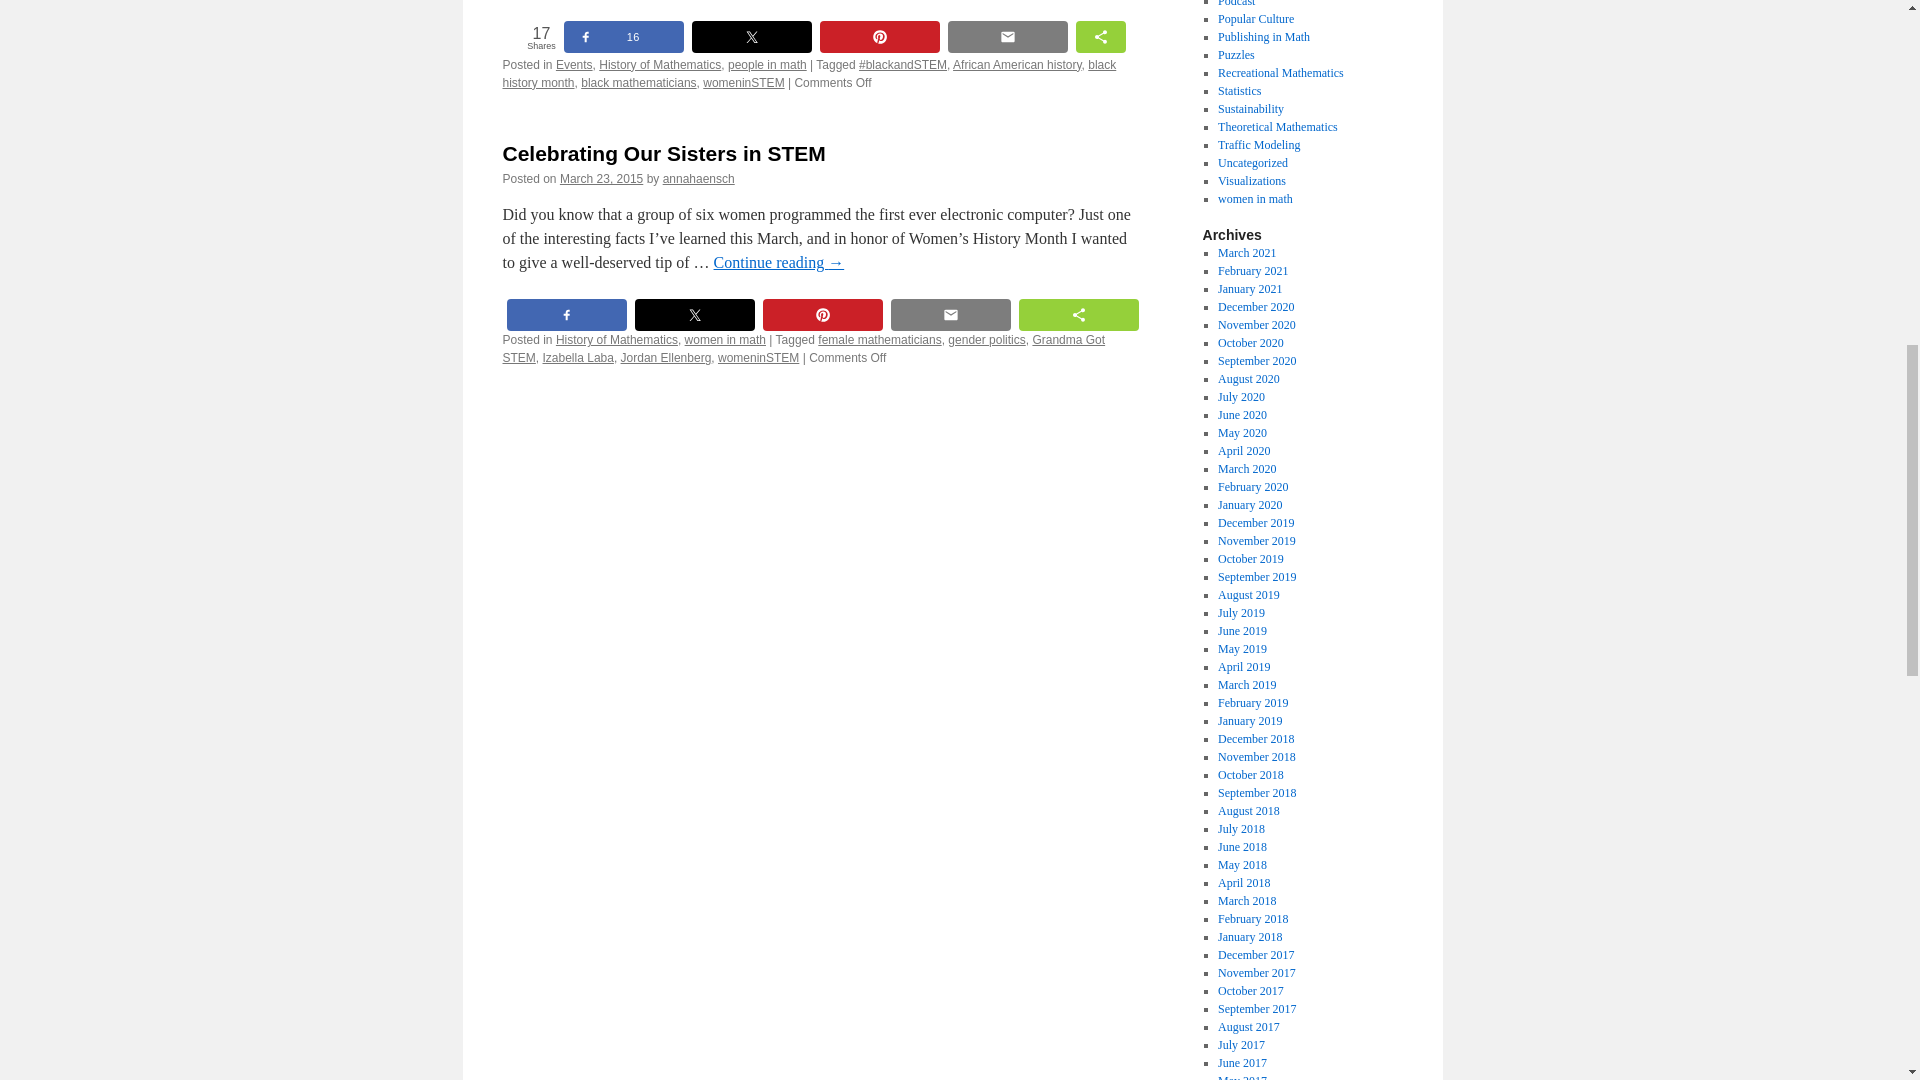 This screenshot has height=1080, width=1920. What do you see at coordinates (808, 74) in the screenshot?
I see `black history month` at bounding box center [808, 74].